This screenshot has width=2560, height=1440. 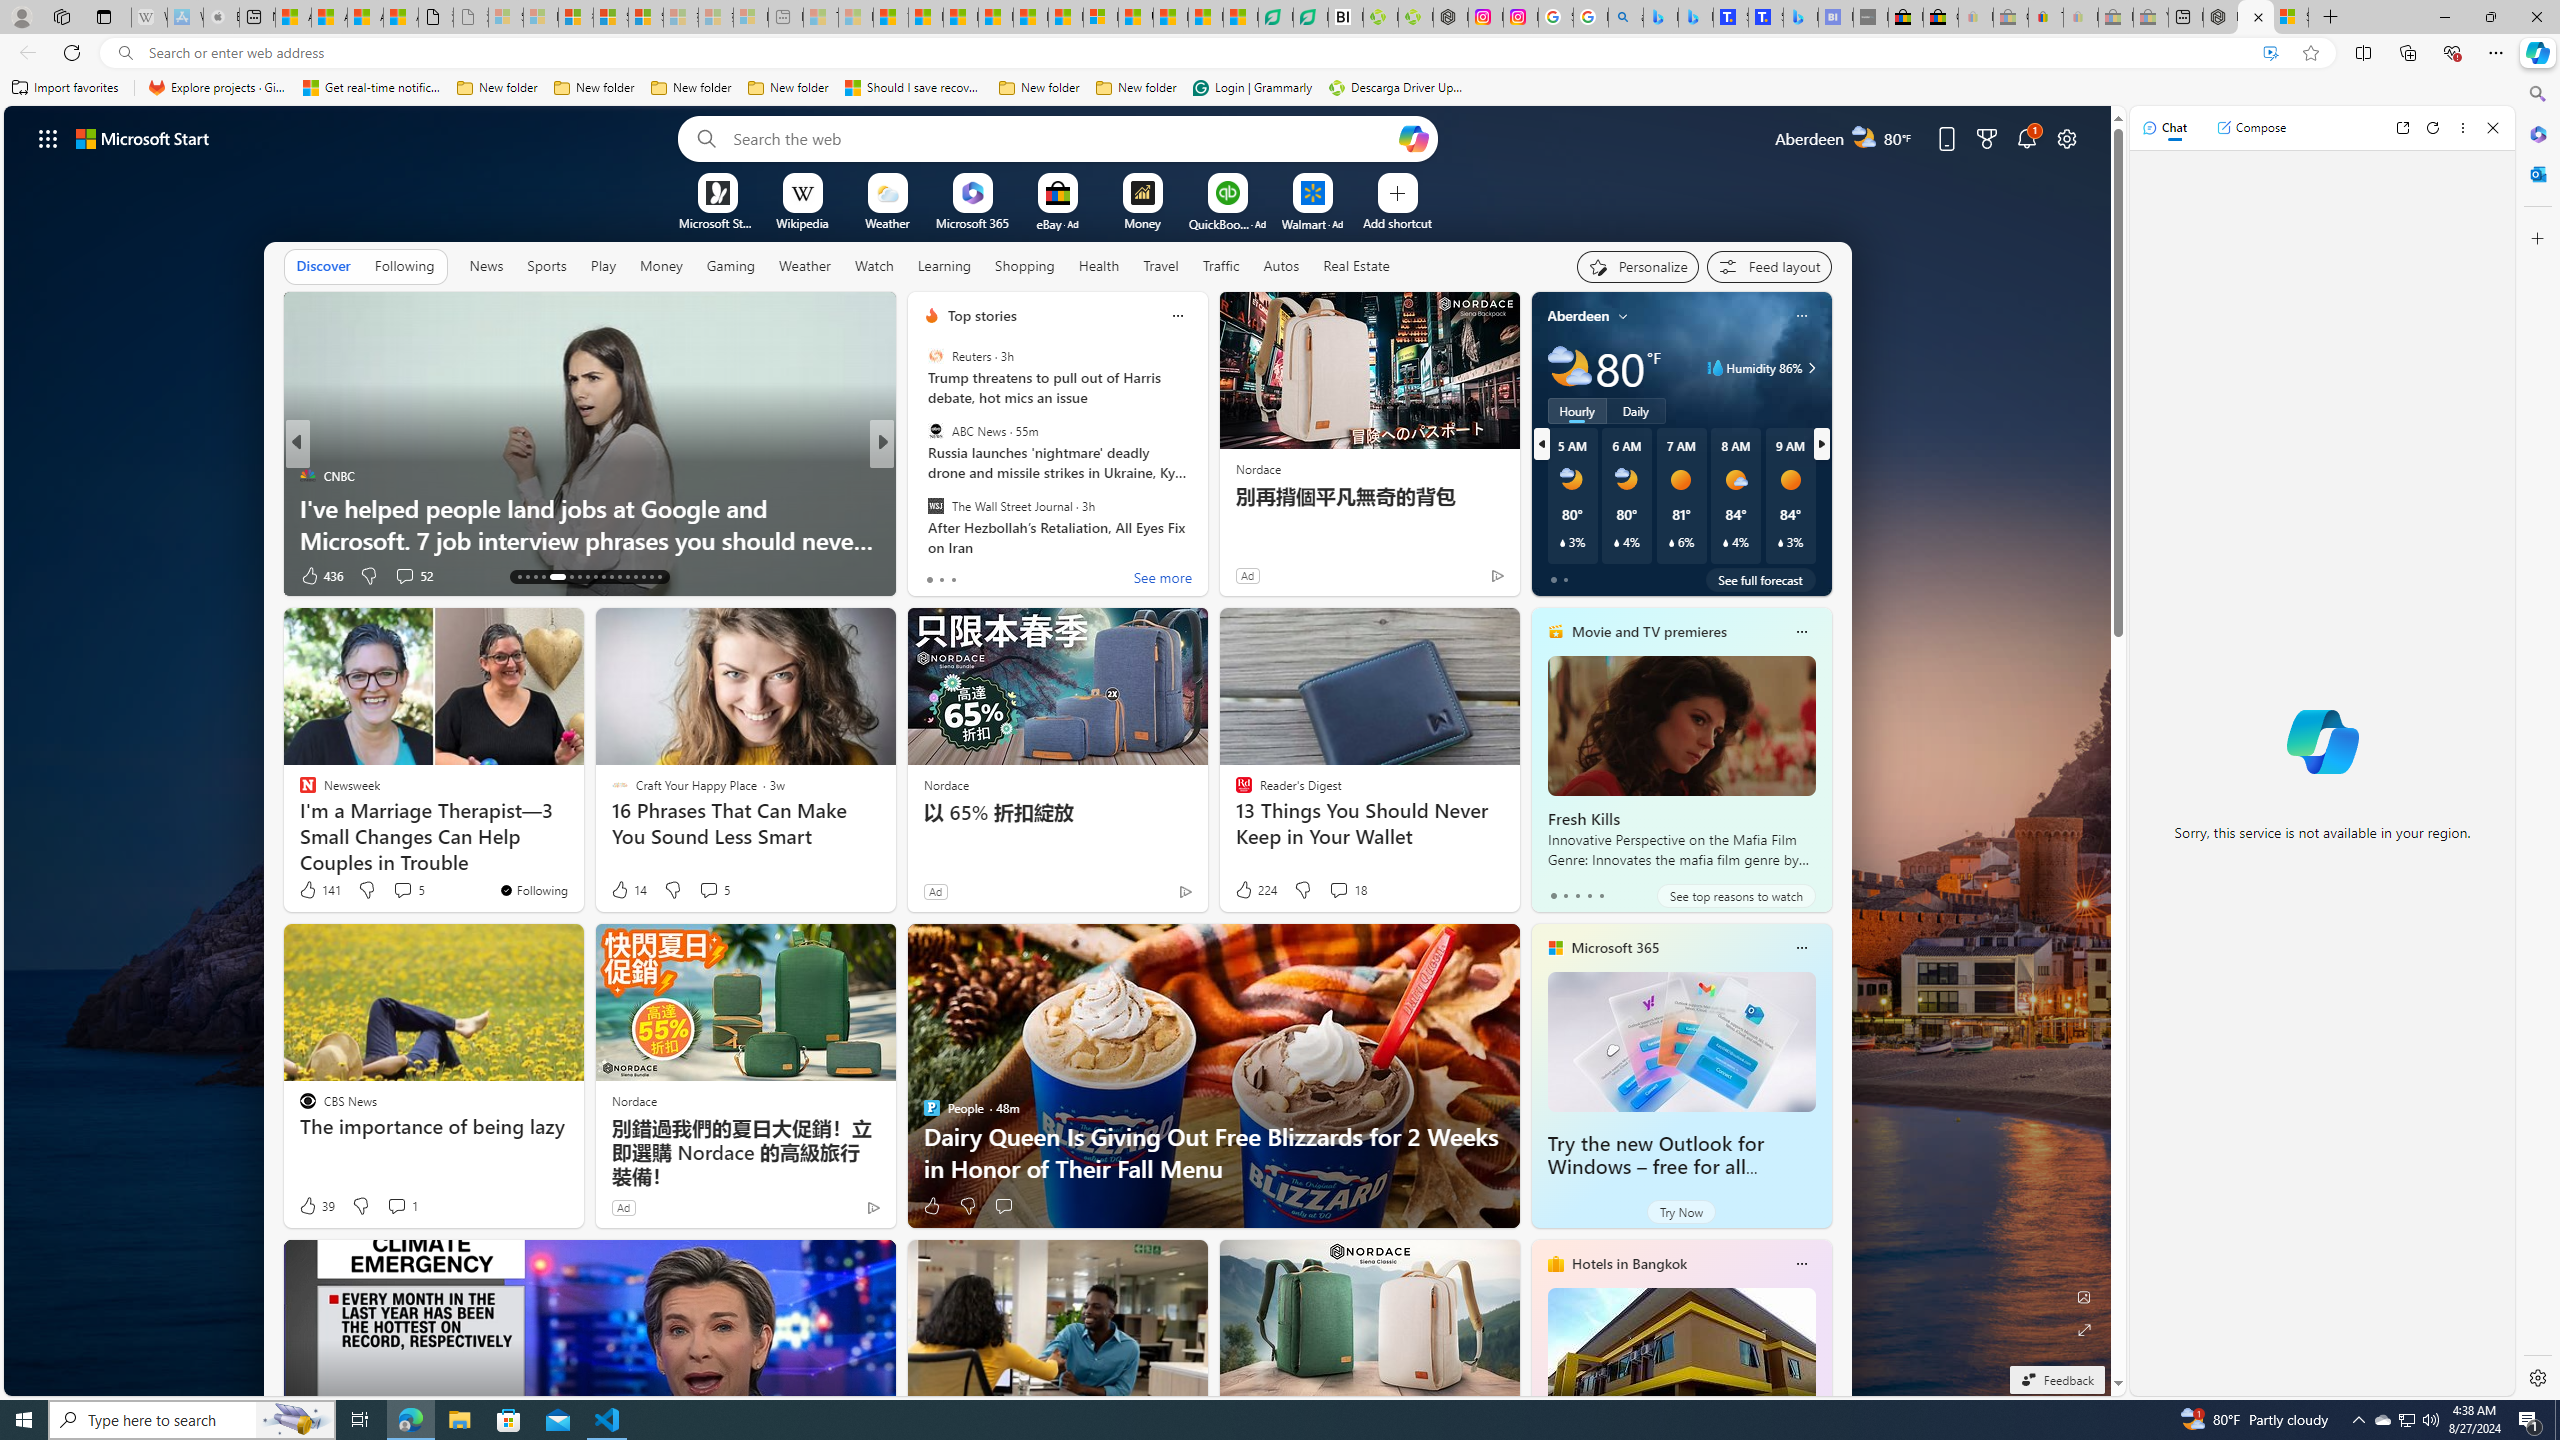 I want to click on Microsoft Bing Travel - Flights from Hong Kong to Bangkok, so click(x=1661, y=17).